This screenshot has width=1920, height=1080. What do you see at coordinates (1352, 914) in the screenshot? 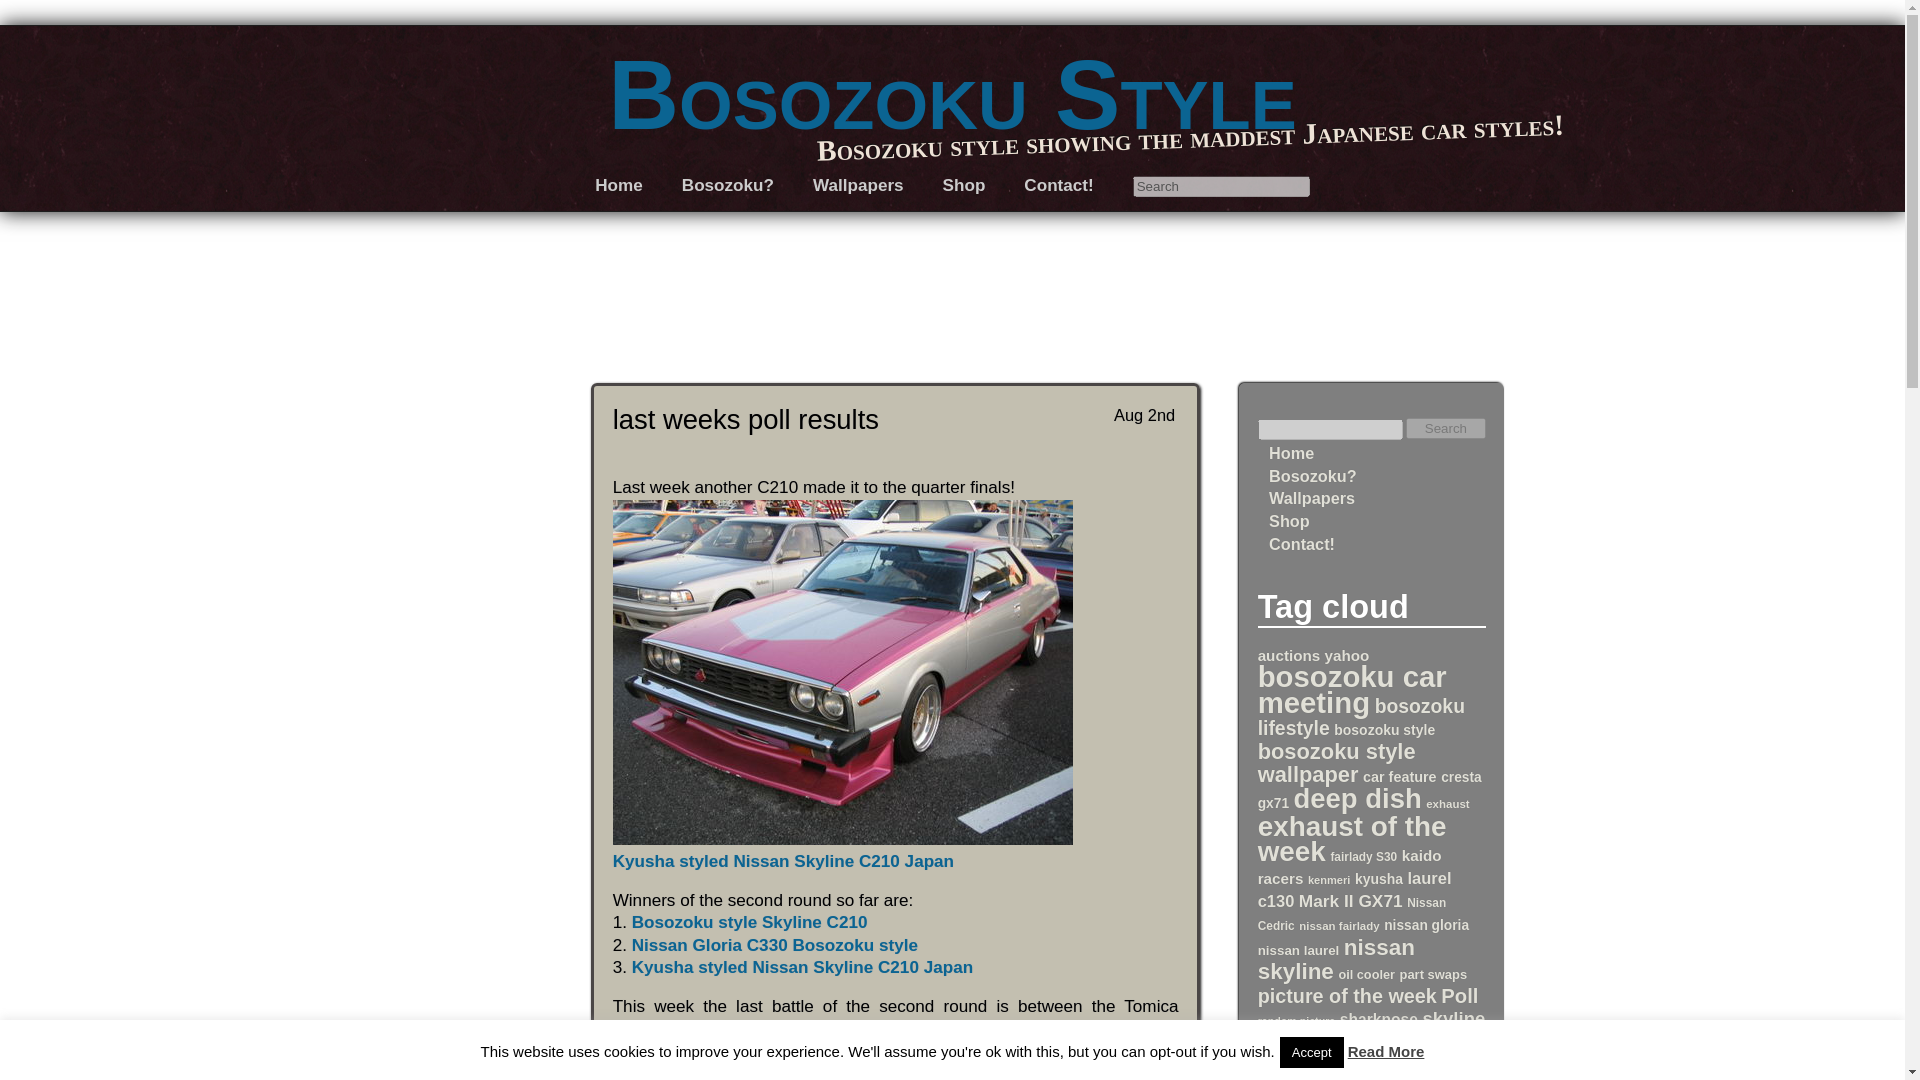
I see `Nissan Cedric` at bounding box center [1352, 914].